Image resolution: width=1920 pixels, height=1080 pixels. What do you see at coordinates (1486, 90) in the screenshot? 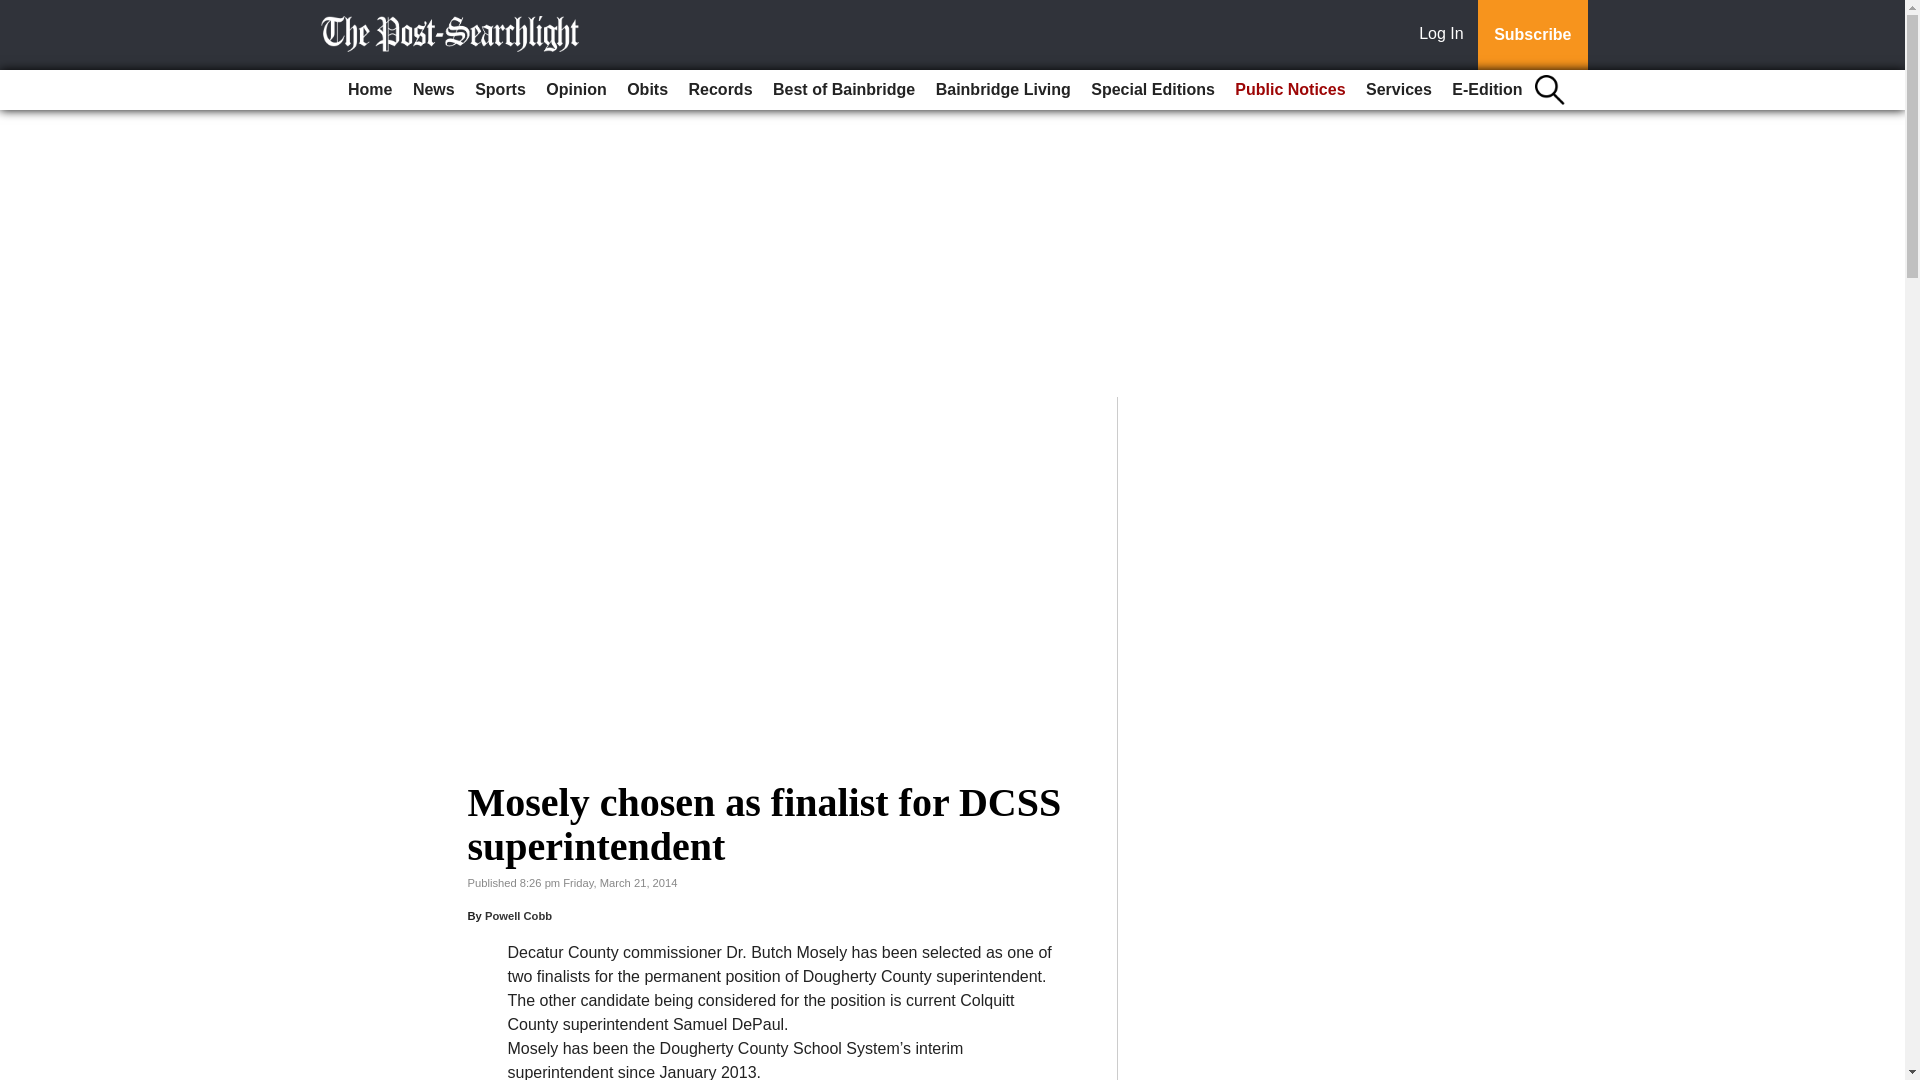
I see `E-Edition` at bounding box center [1486, 90].